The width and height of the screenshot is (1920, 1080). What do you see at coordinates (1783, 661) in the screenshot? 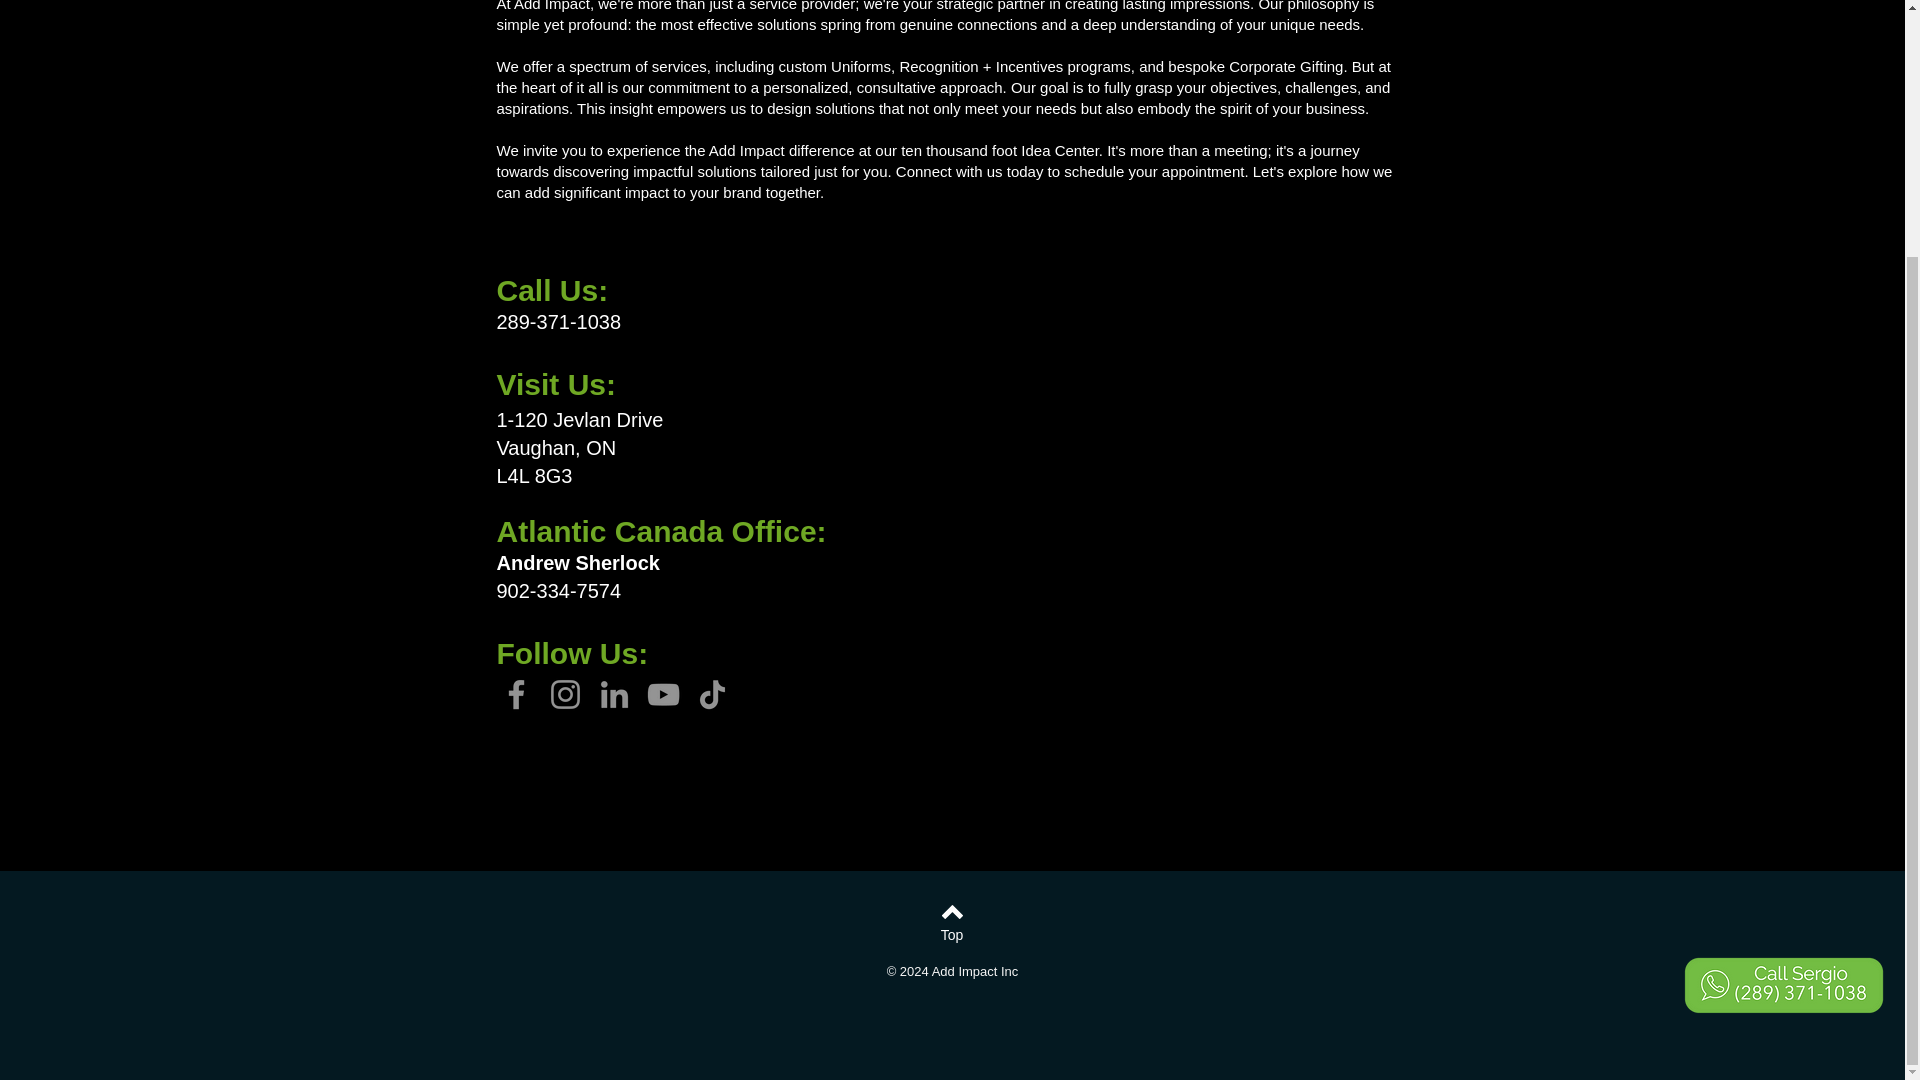
I see `Call button 3.png` at bounding box center [1783, 661].